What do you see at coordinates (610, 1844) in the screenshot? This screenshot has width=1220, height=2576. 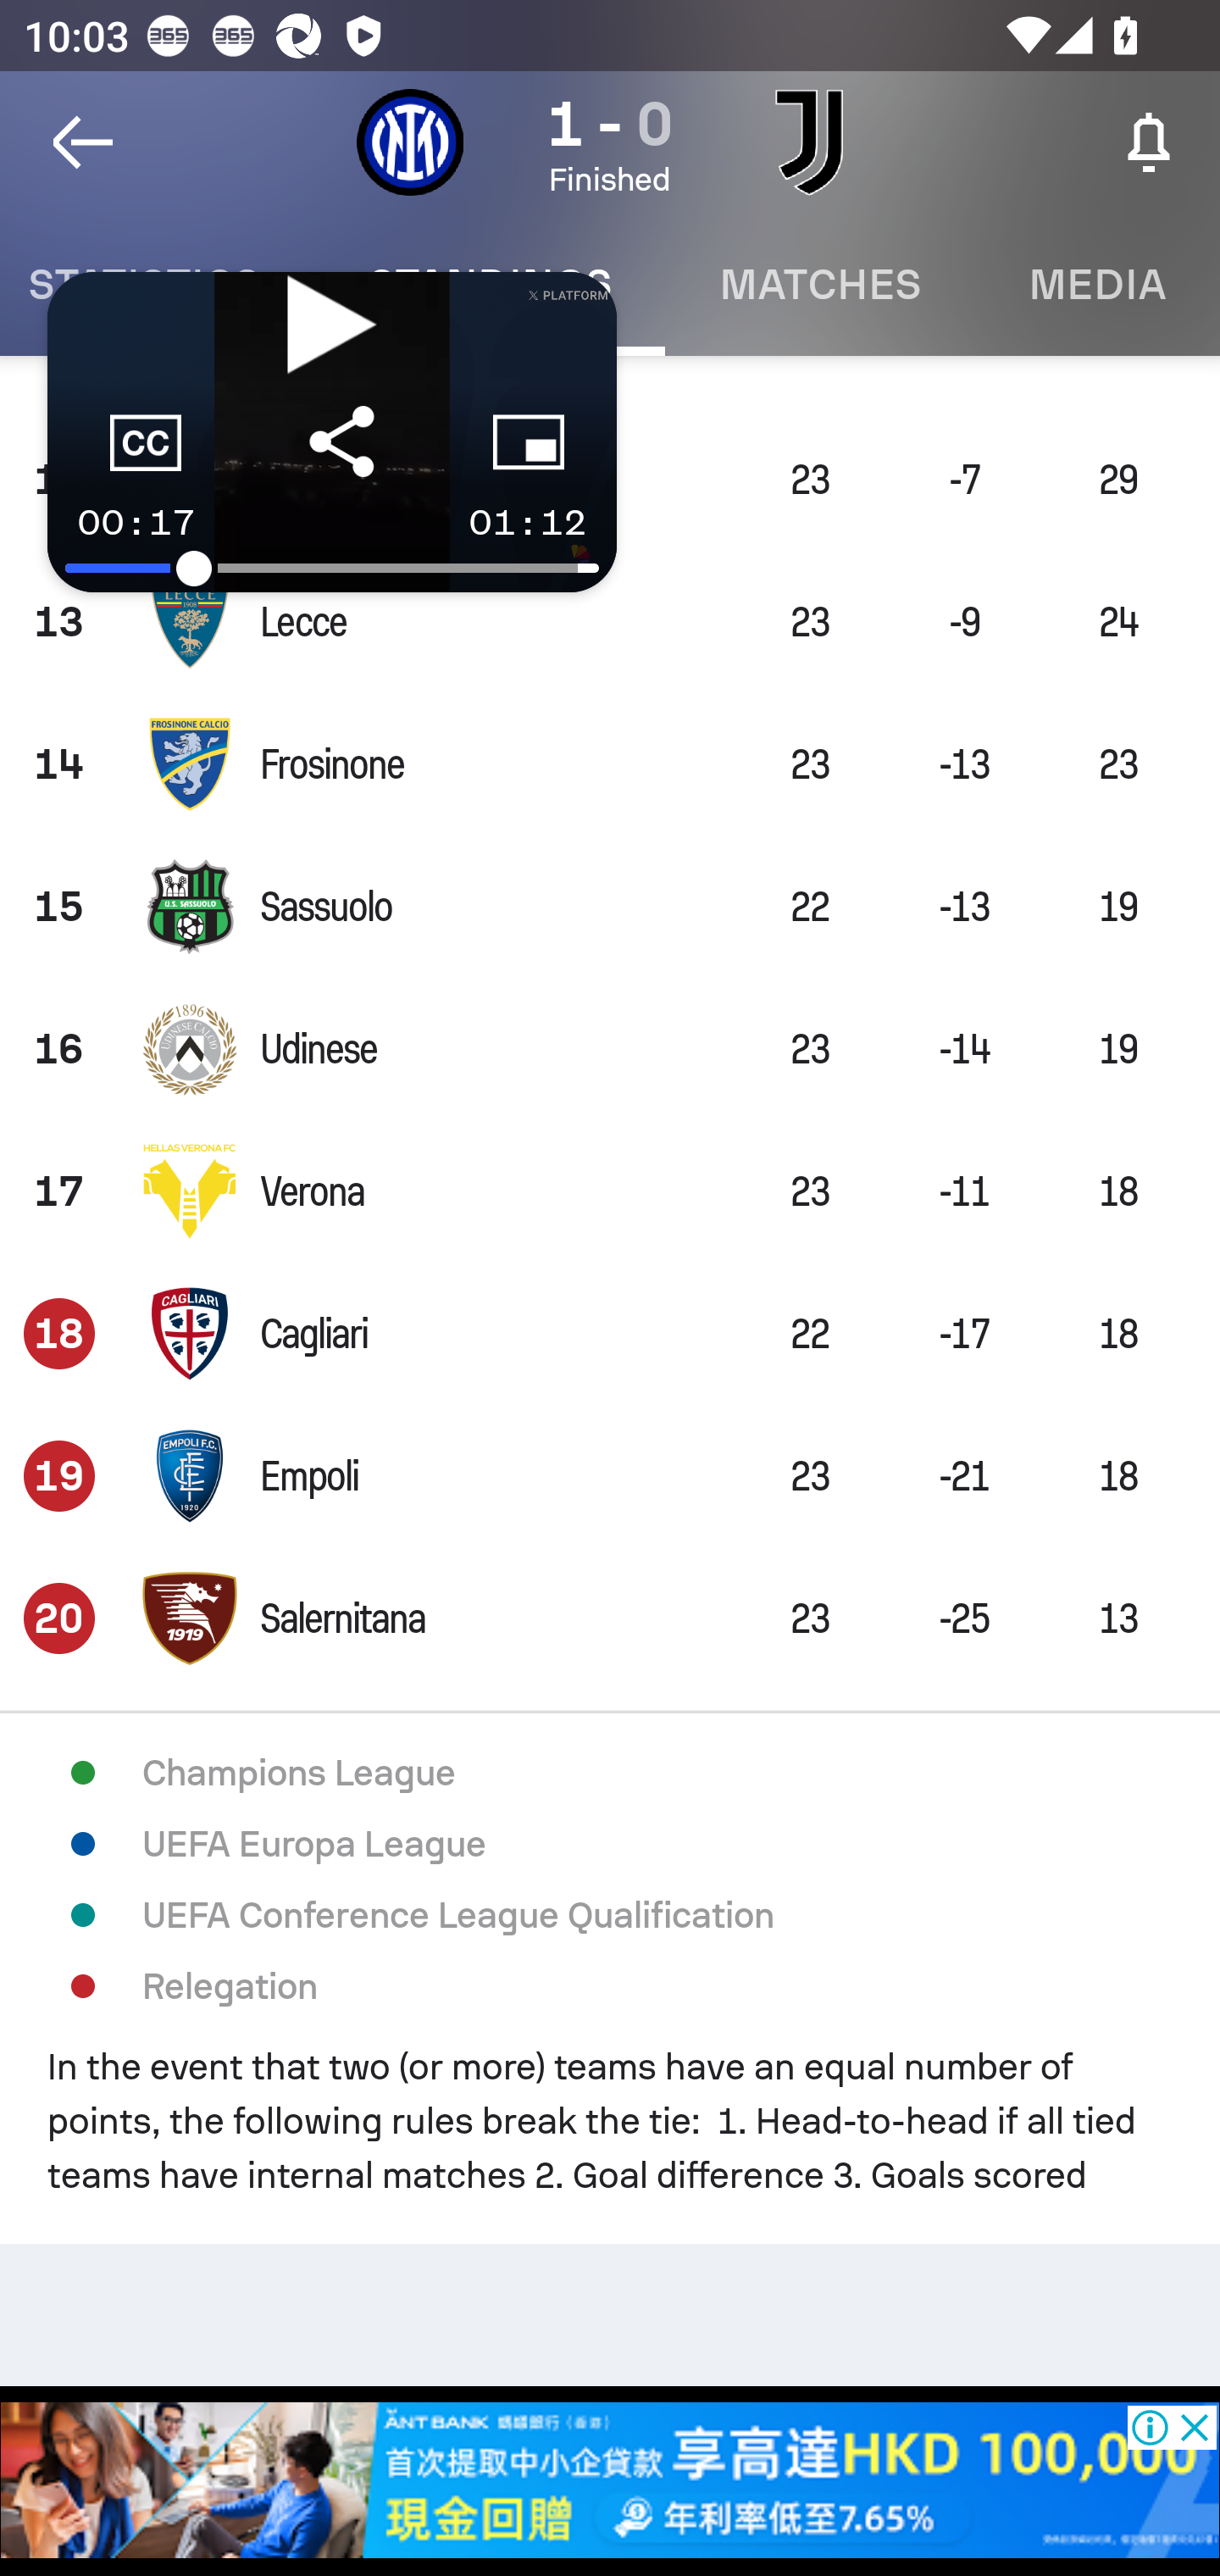 I see `UEFA Europa League` at bounding box center [610, 1844].